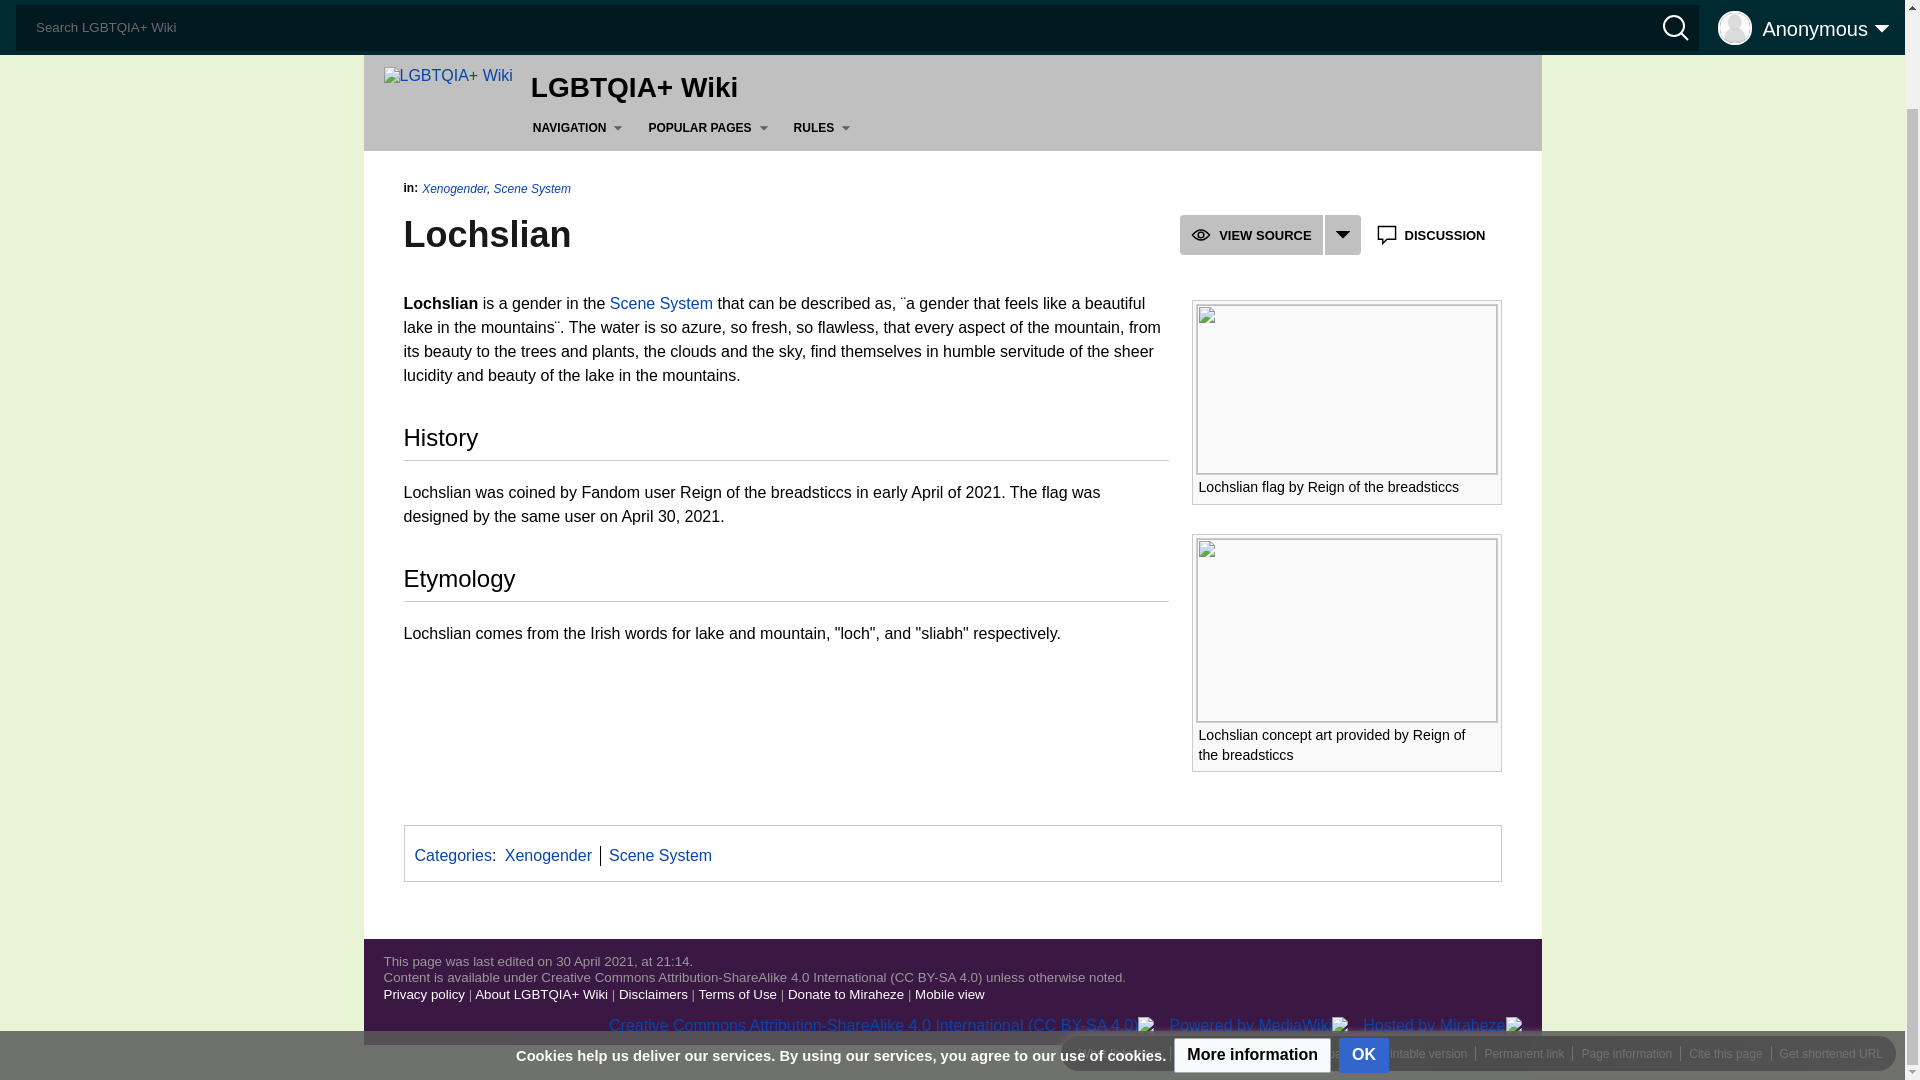 This screenshot has width=1920, height=1080. Describe the element at coordinates (712, 128) in the screenshot. I see `POPULAR PAGES` at that location.